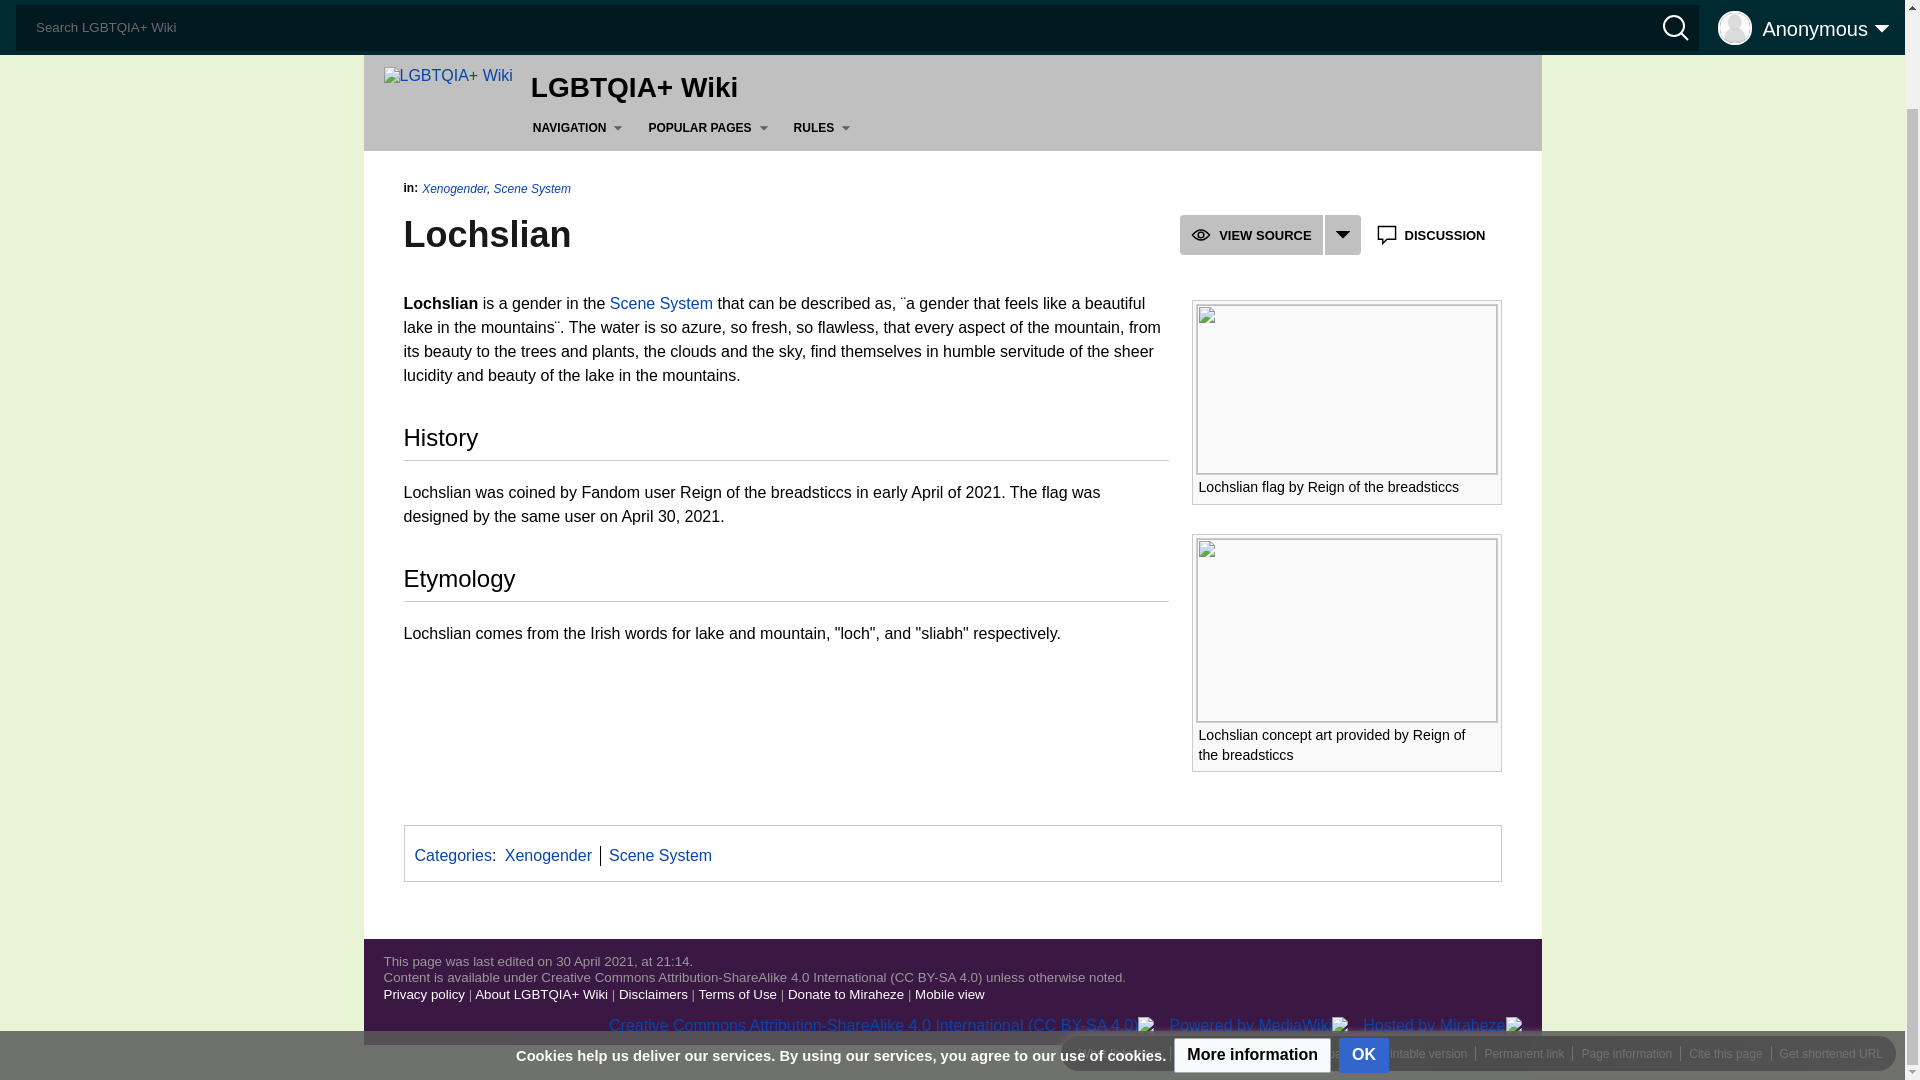 This screenshot has width=1920, height=1080. Describe the element at coordinates (712, 128) in the screenshot. I see `POPULAR PAGES` at that location.